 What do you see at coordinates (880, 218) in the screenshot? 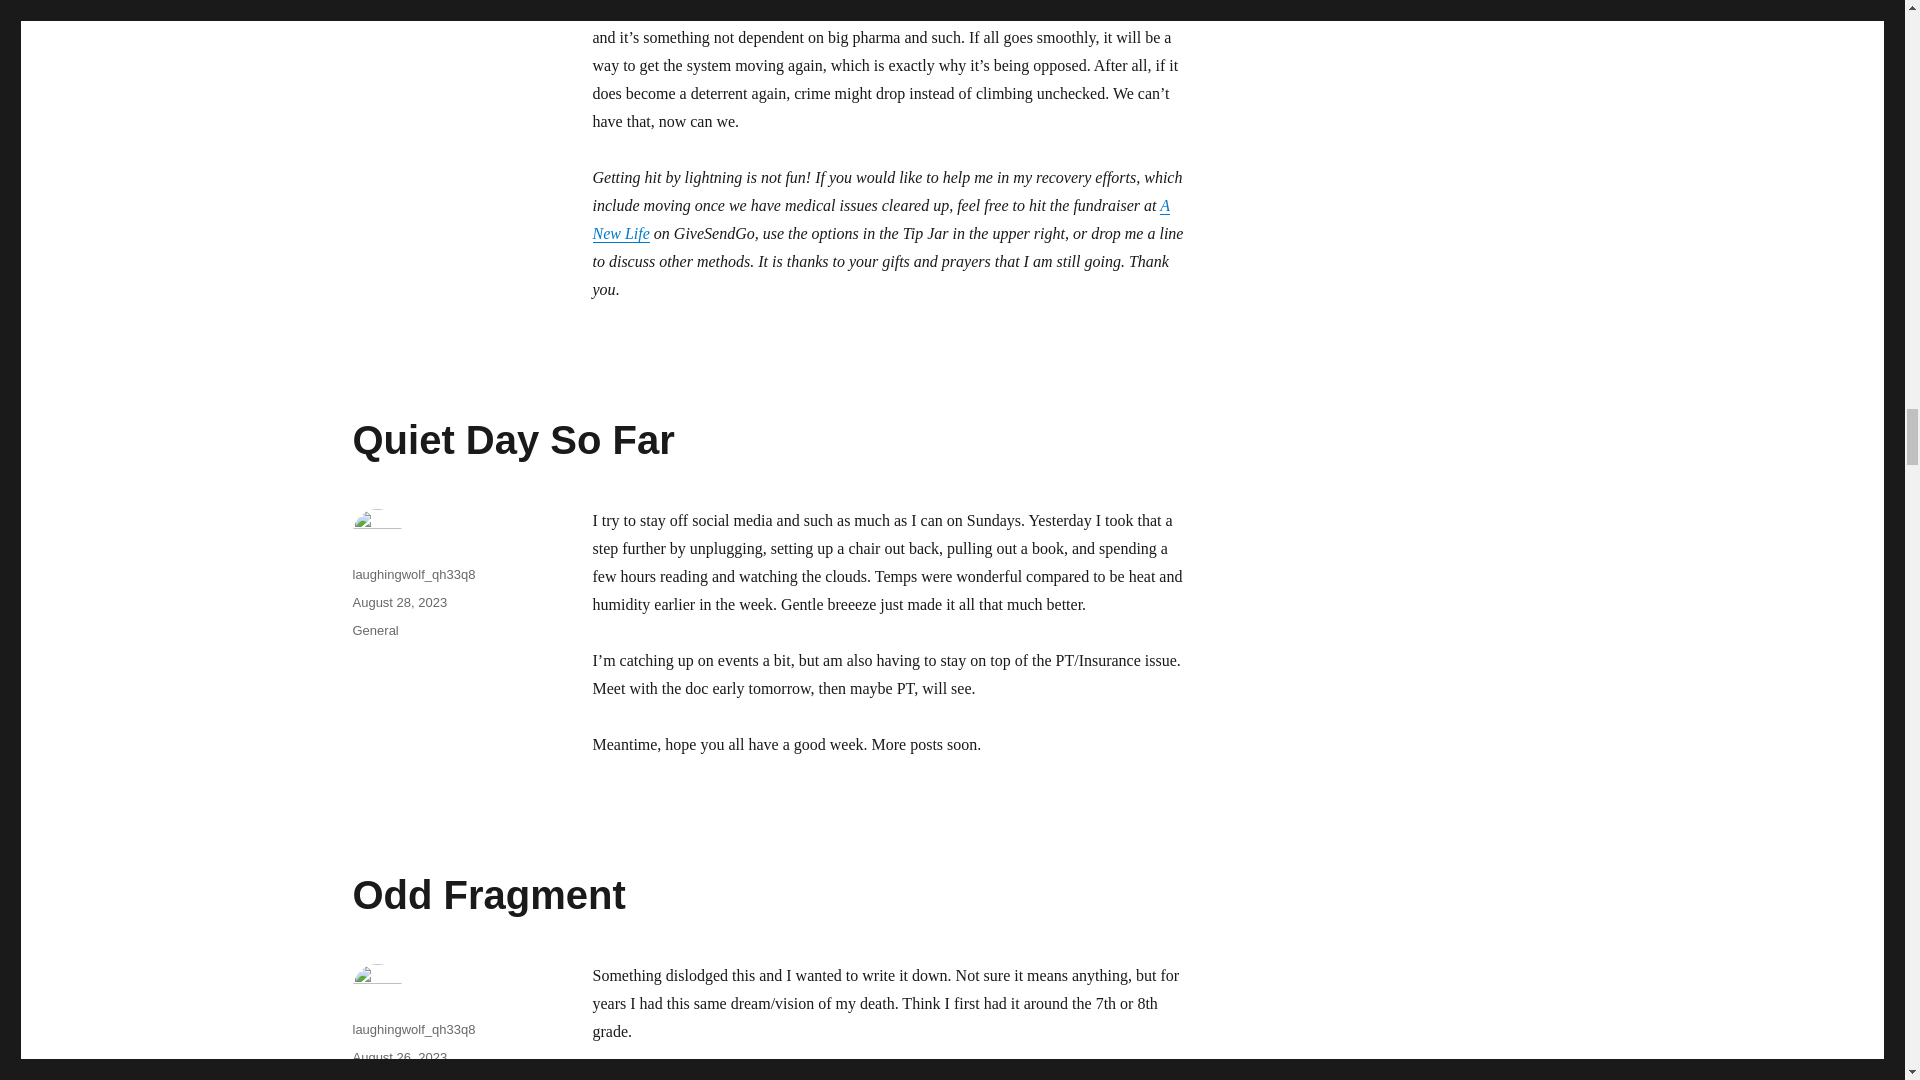
I see `A New Life` at bounding box center [880, 218].